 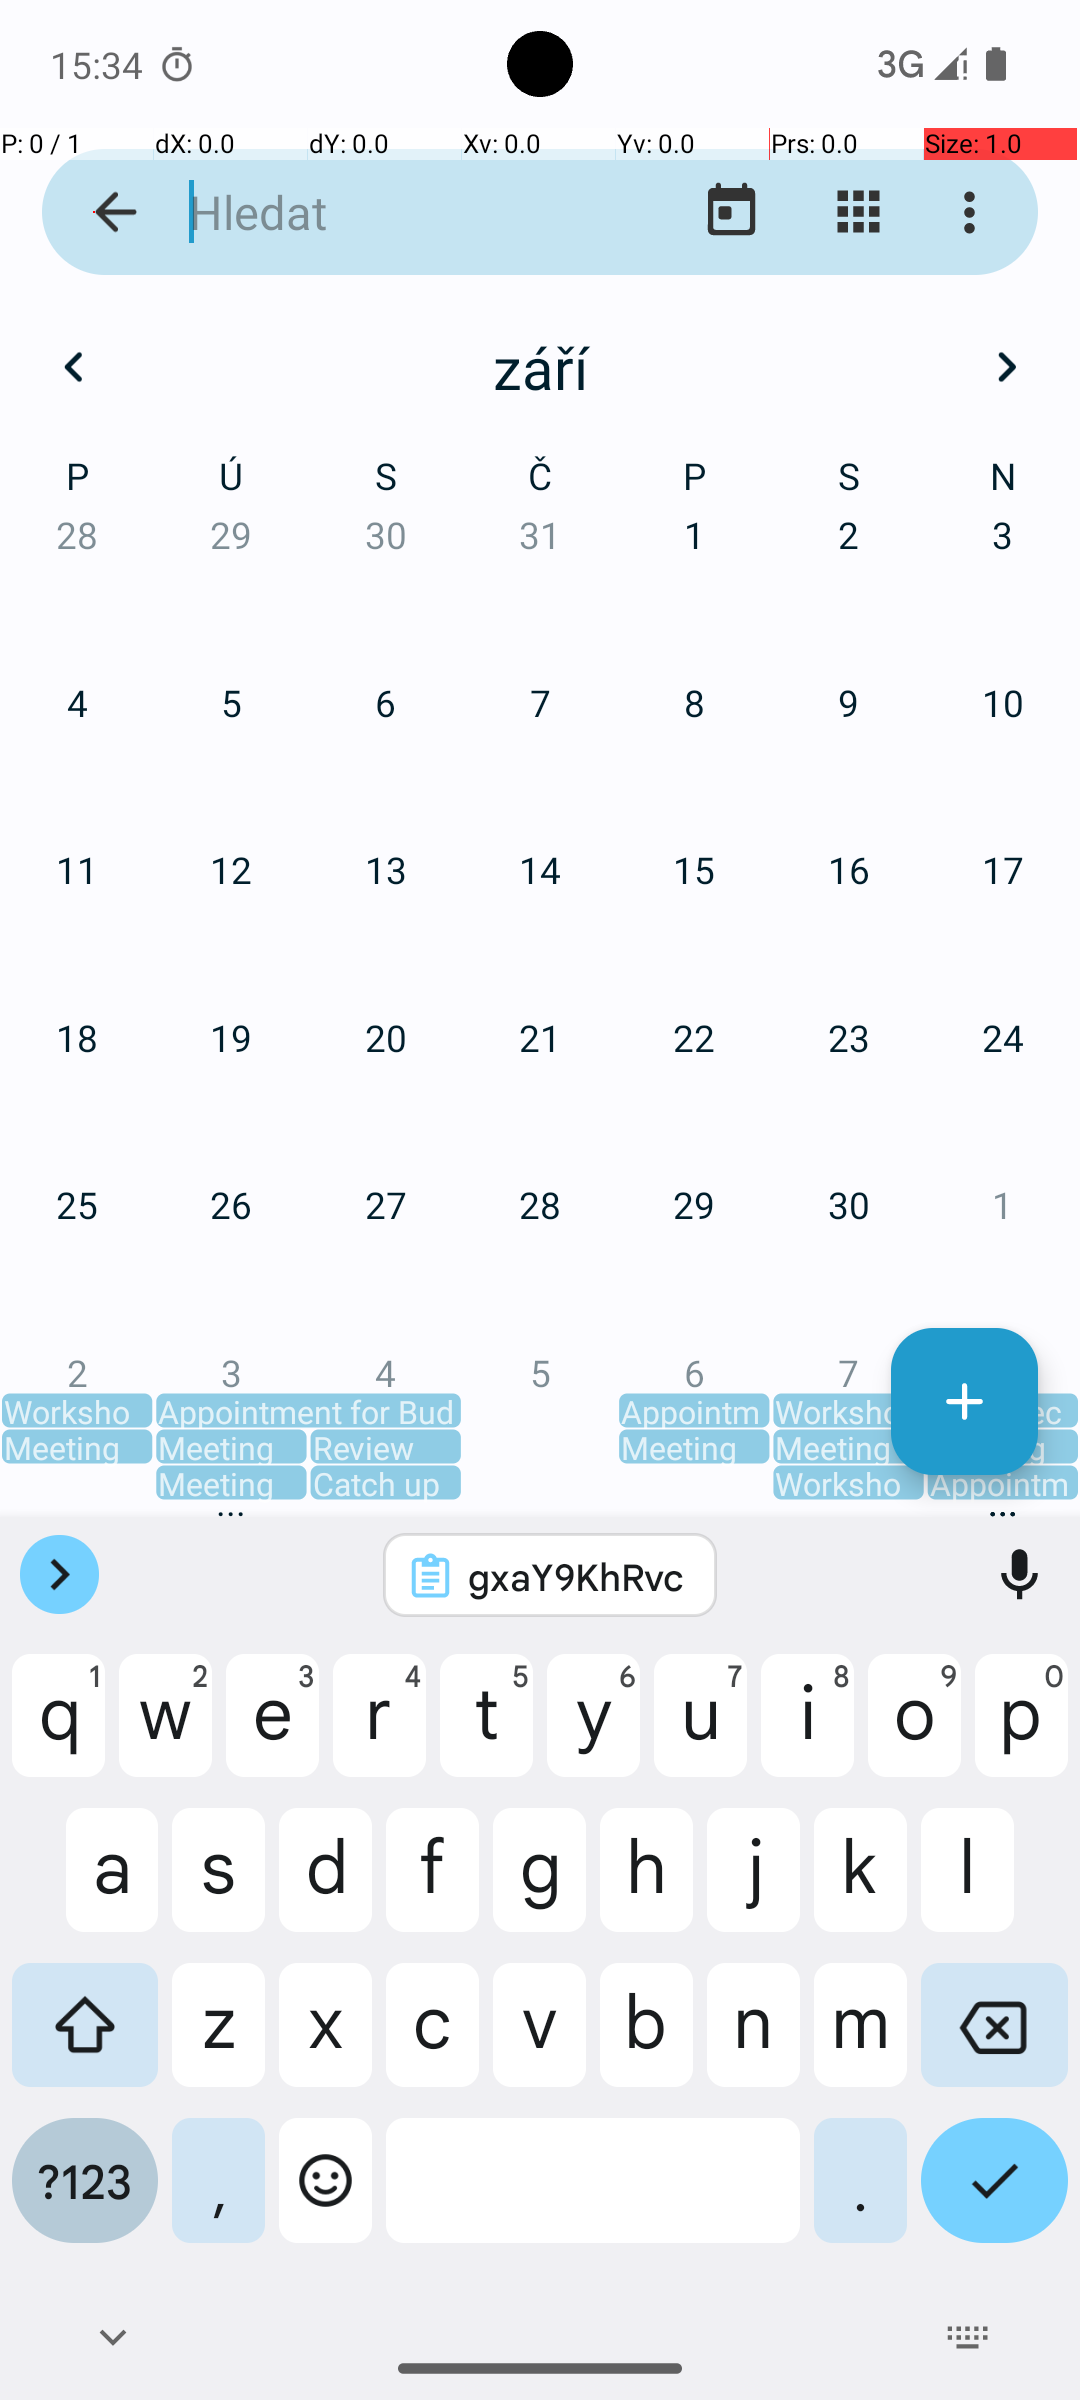 What do you see at coordinates (540, 367) in the screenshot?
I see `září` at bounding box center [540, 367].